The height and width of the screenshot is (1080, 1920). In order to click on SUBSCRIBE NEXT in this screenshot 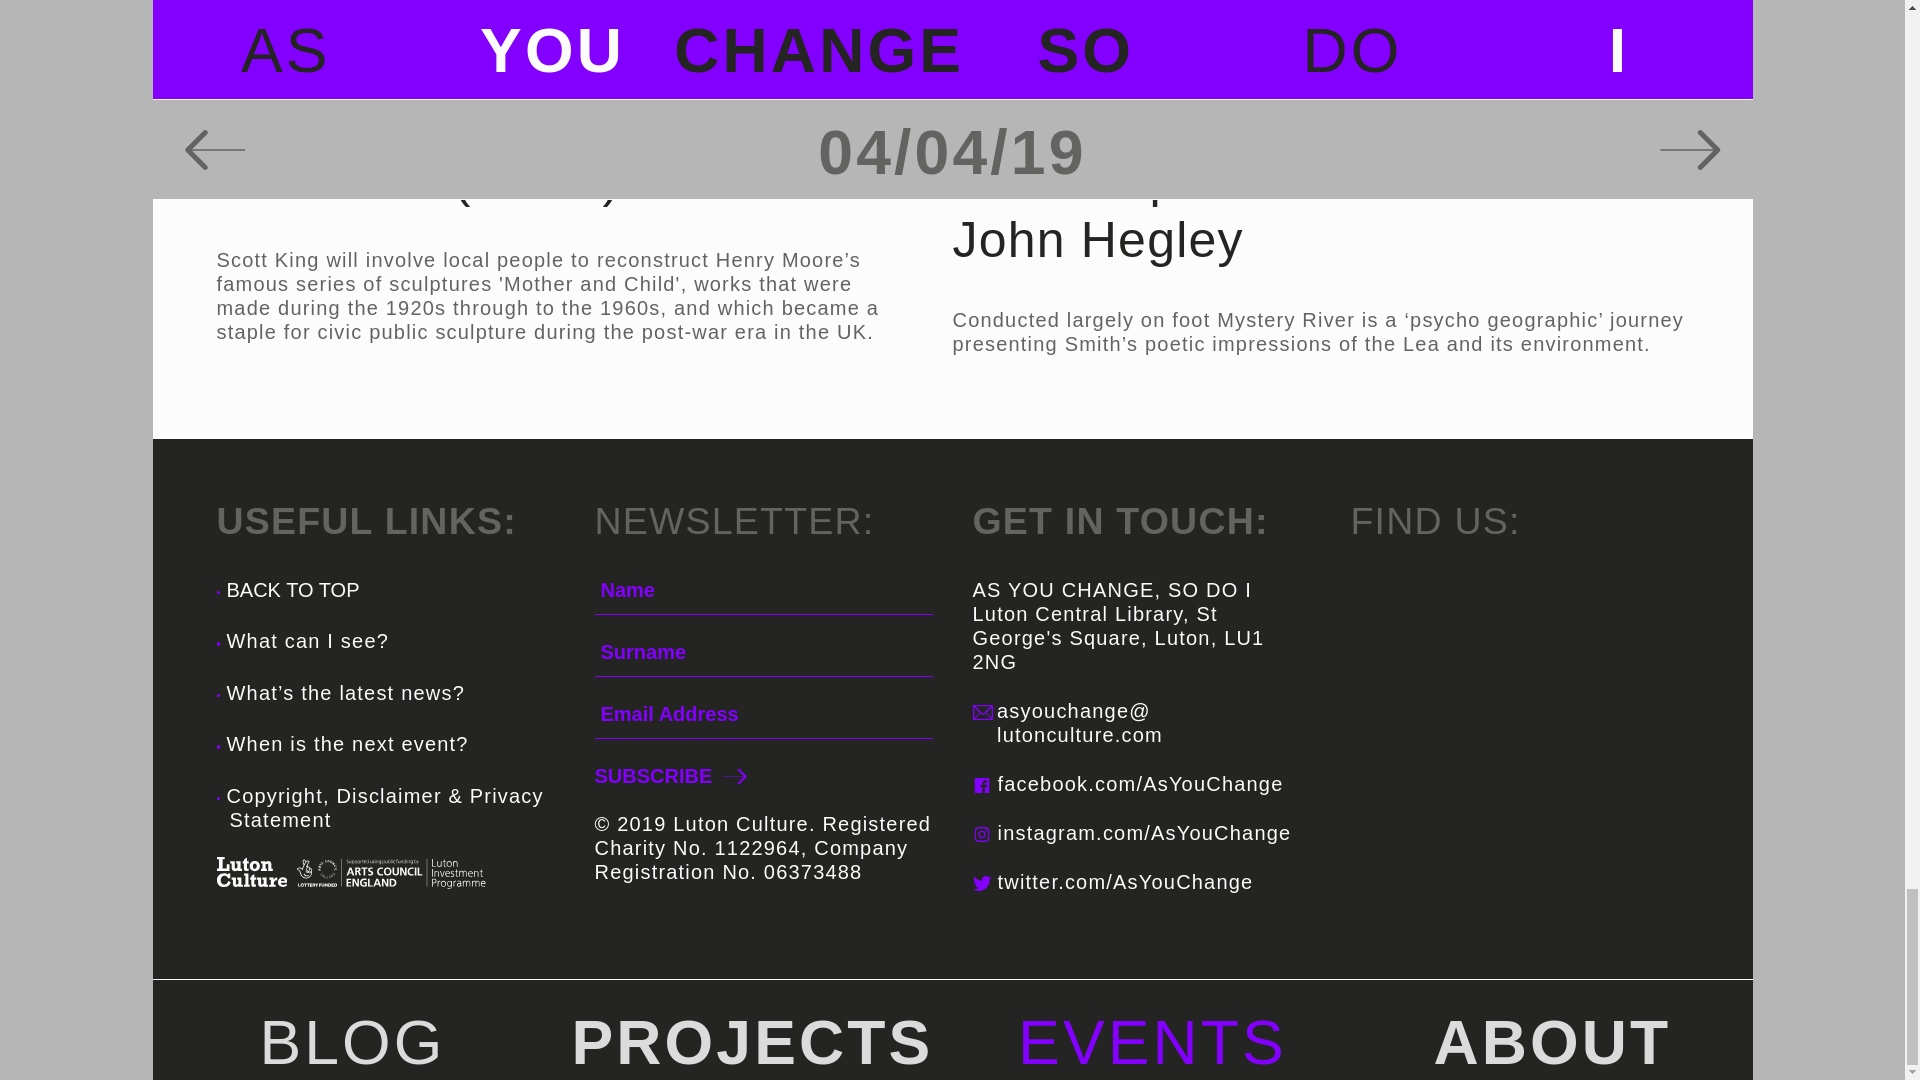, I will do `click(667, 776)`.